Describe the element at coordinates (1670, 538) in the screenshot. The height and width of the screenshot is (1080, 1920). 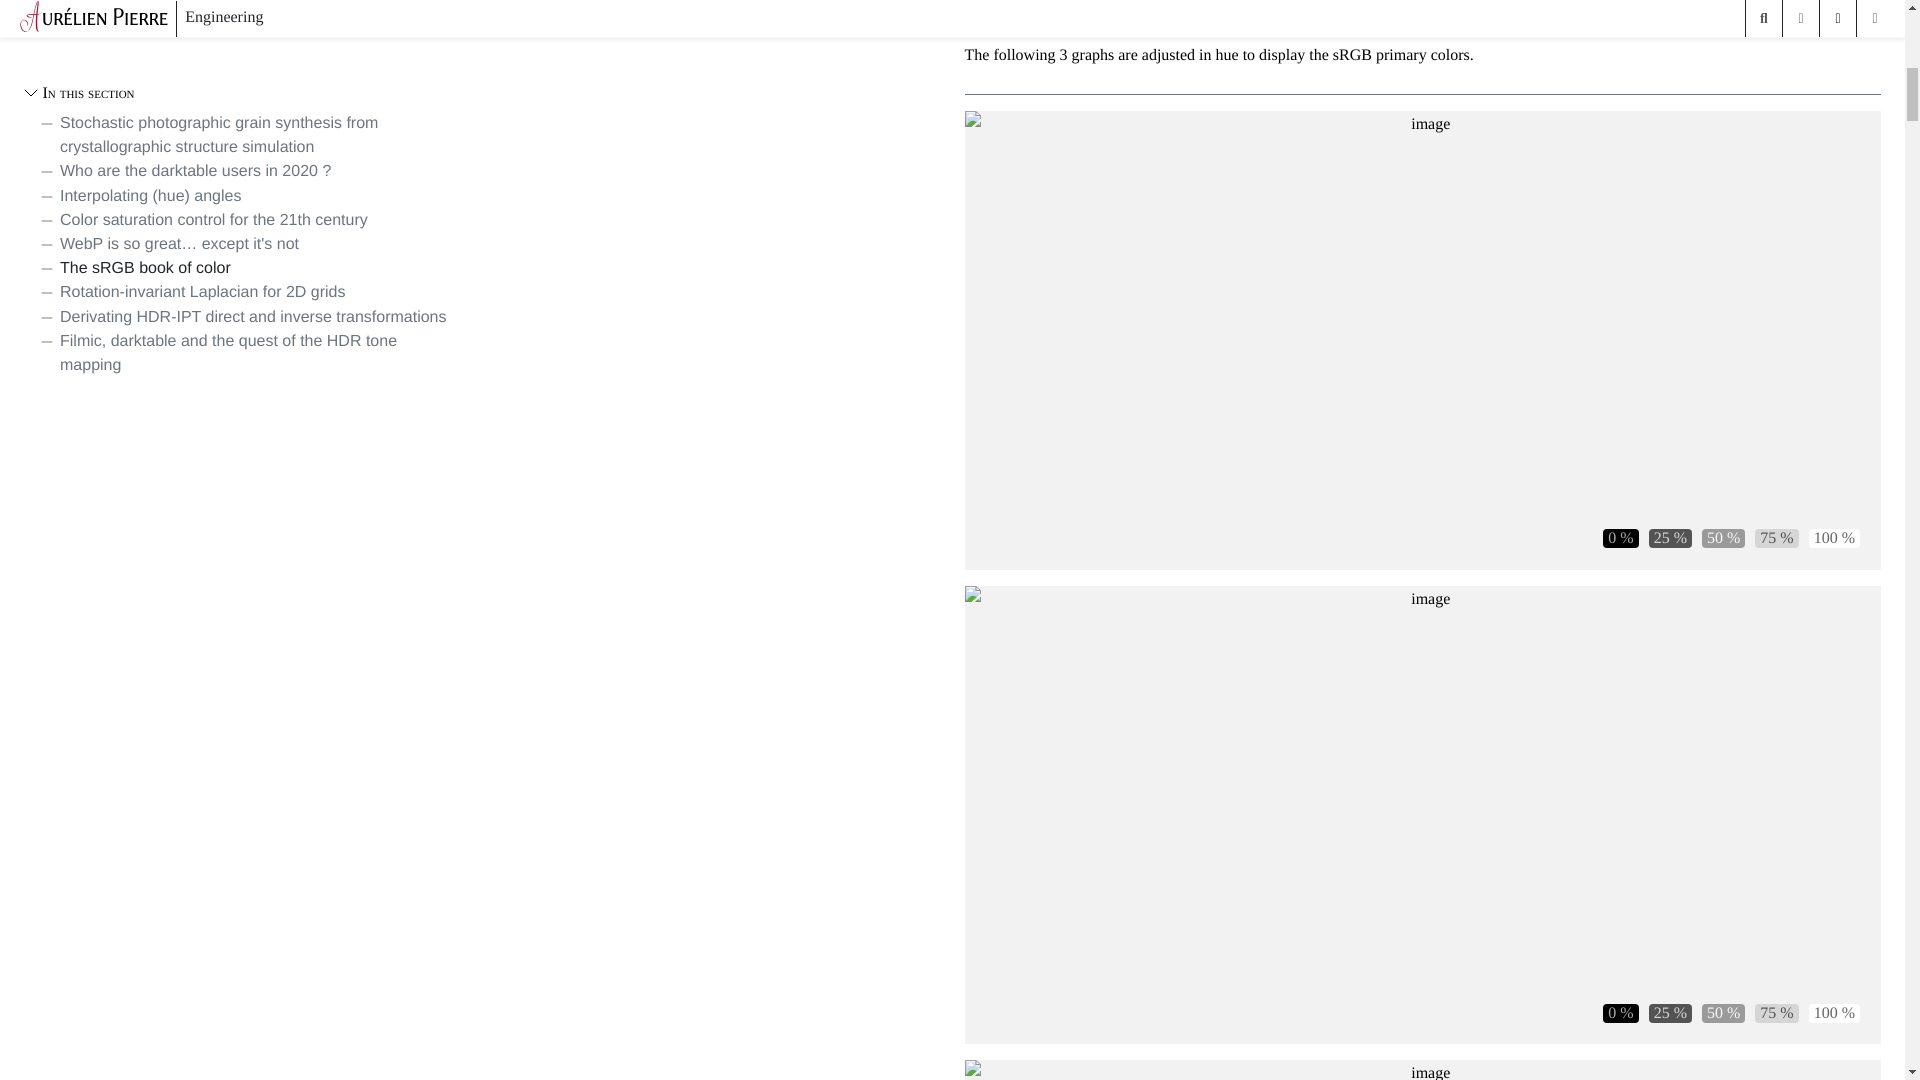
I see `change background color` at that location.